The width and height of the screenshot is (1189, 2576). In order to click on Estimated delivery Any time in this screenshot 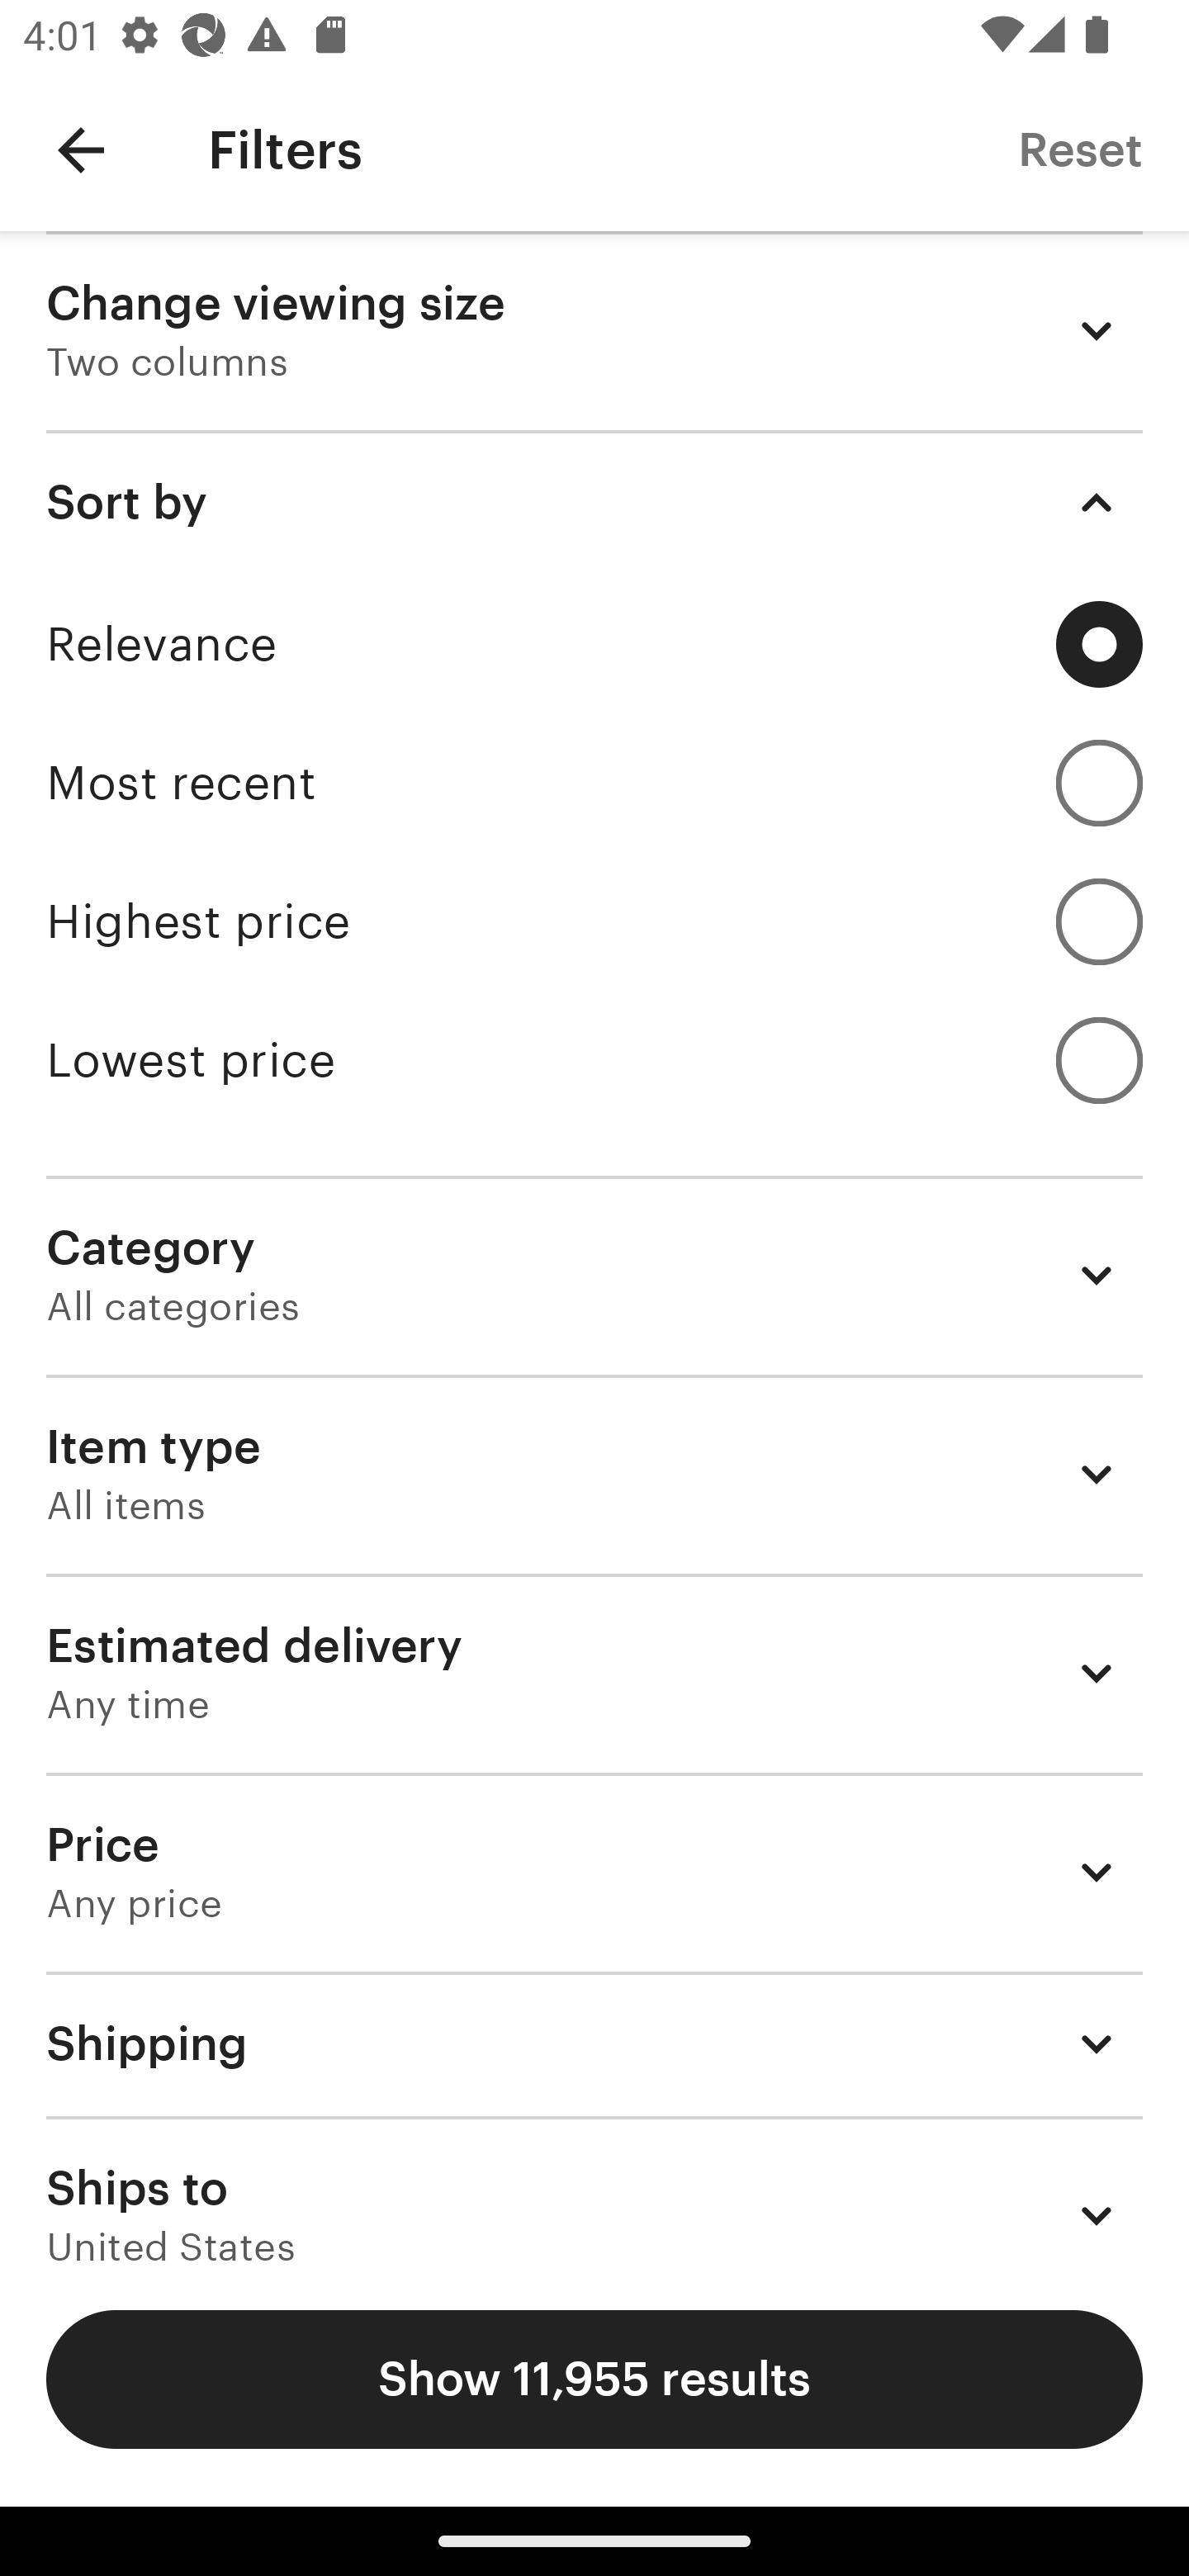, I will do `click(594, 1673)`.